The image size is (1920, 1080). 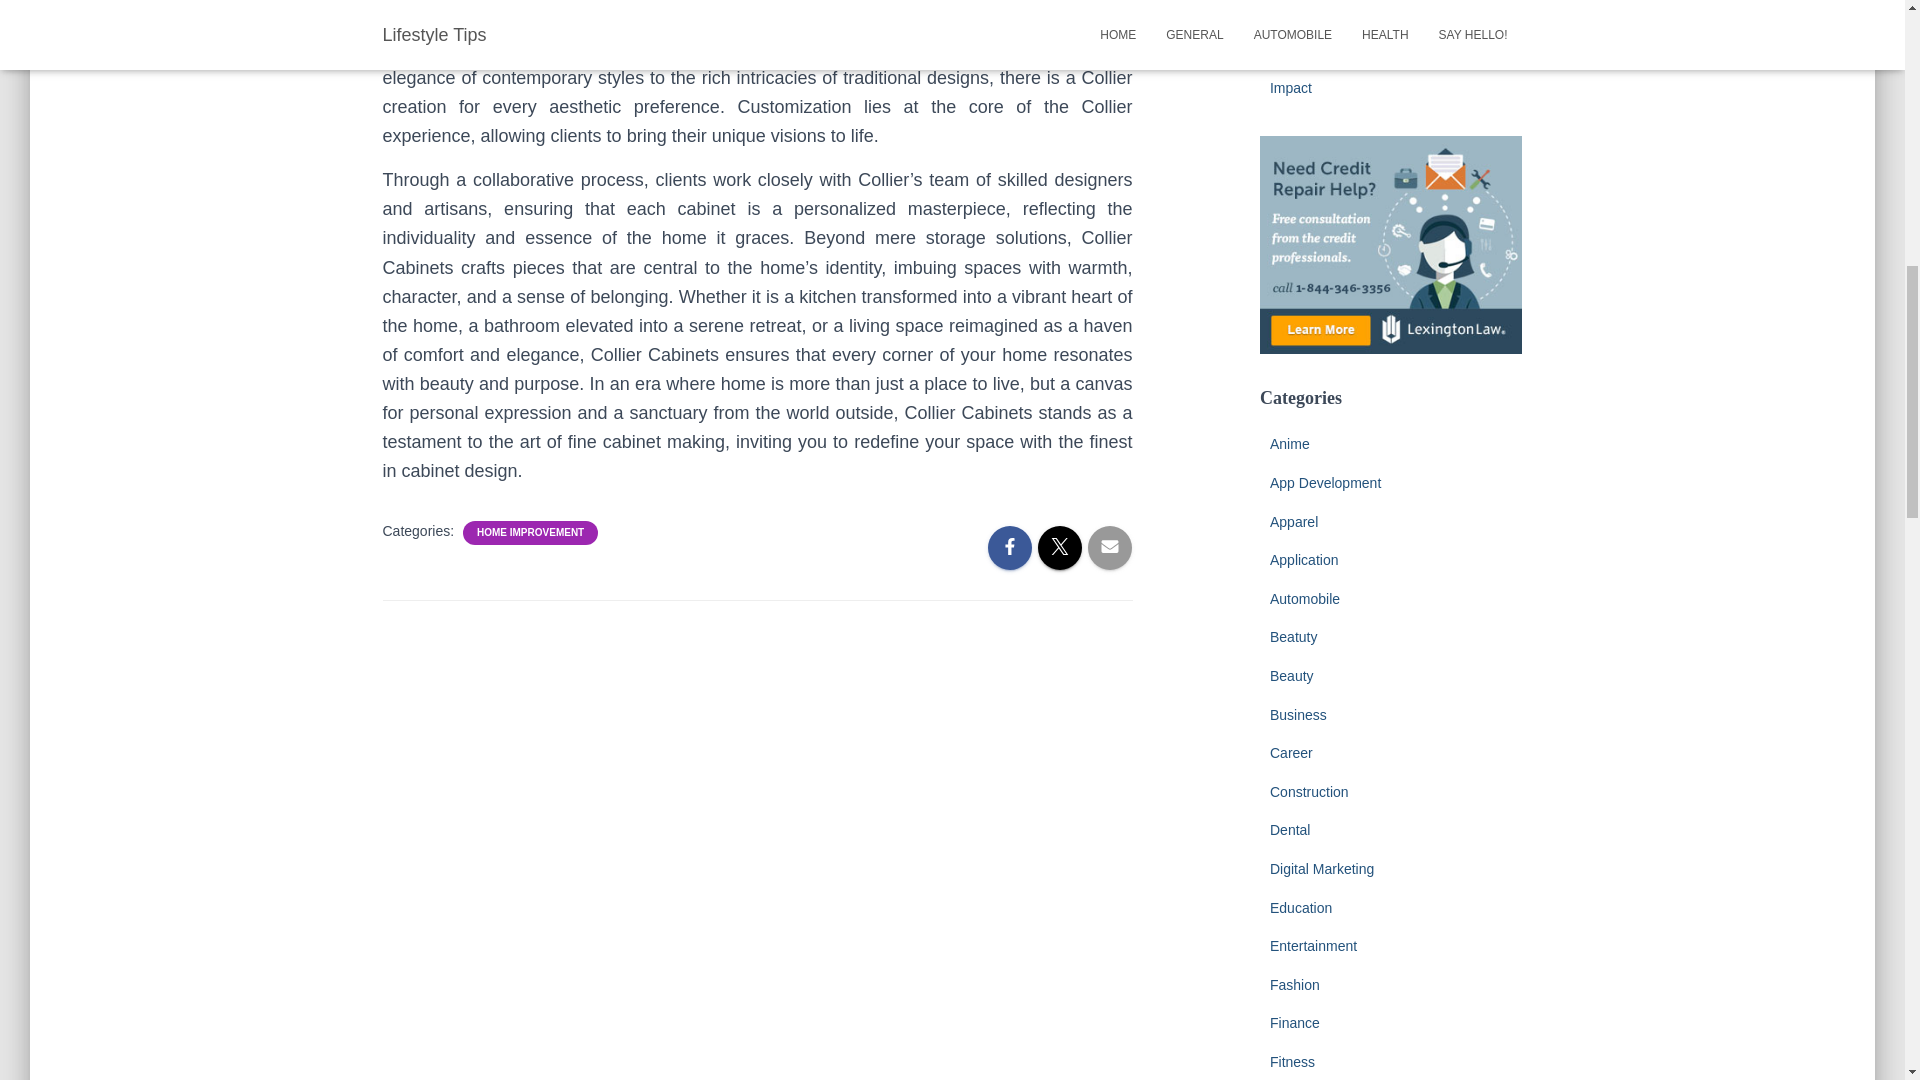 What do you see at coordinates (1322, 868) in the screenshot?
I see `Digital Marketing` at bounding box center [1322, 868].